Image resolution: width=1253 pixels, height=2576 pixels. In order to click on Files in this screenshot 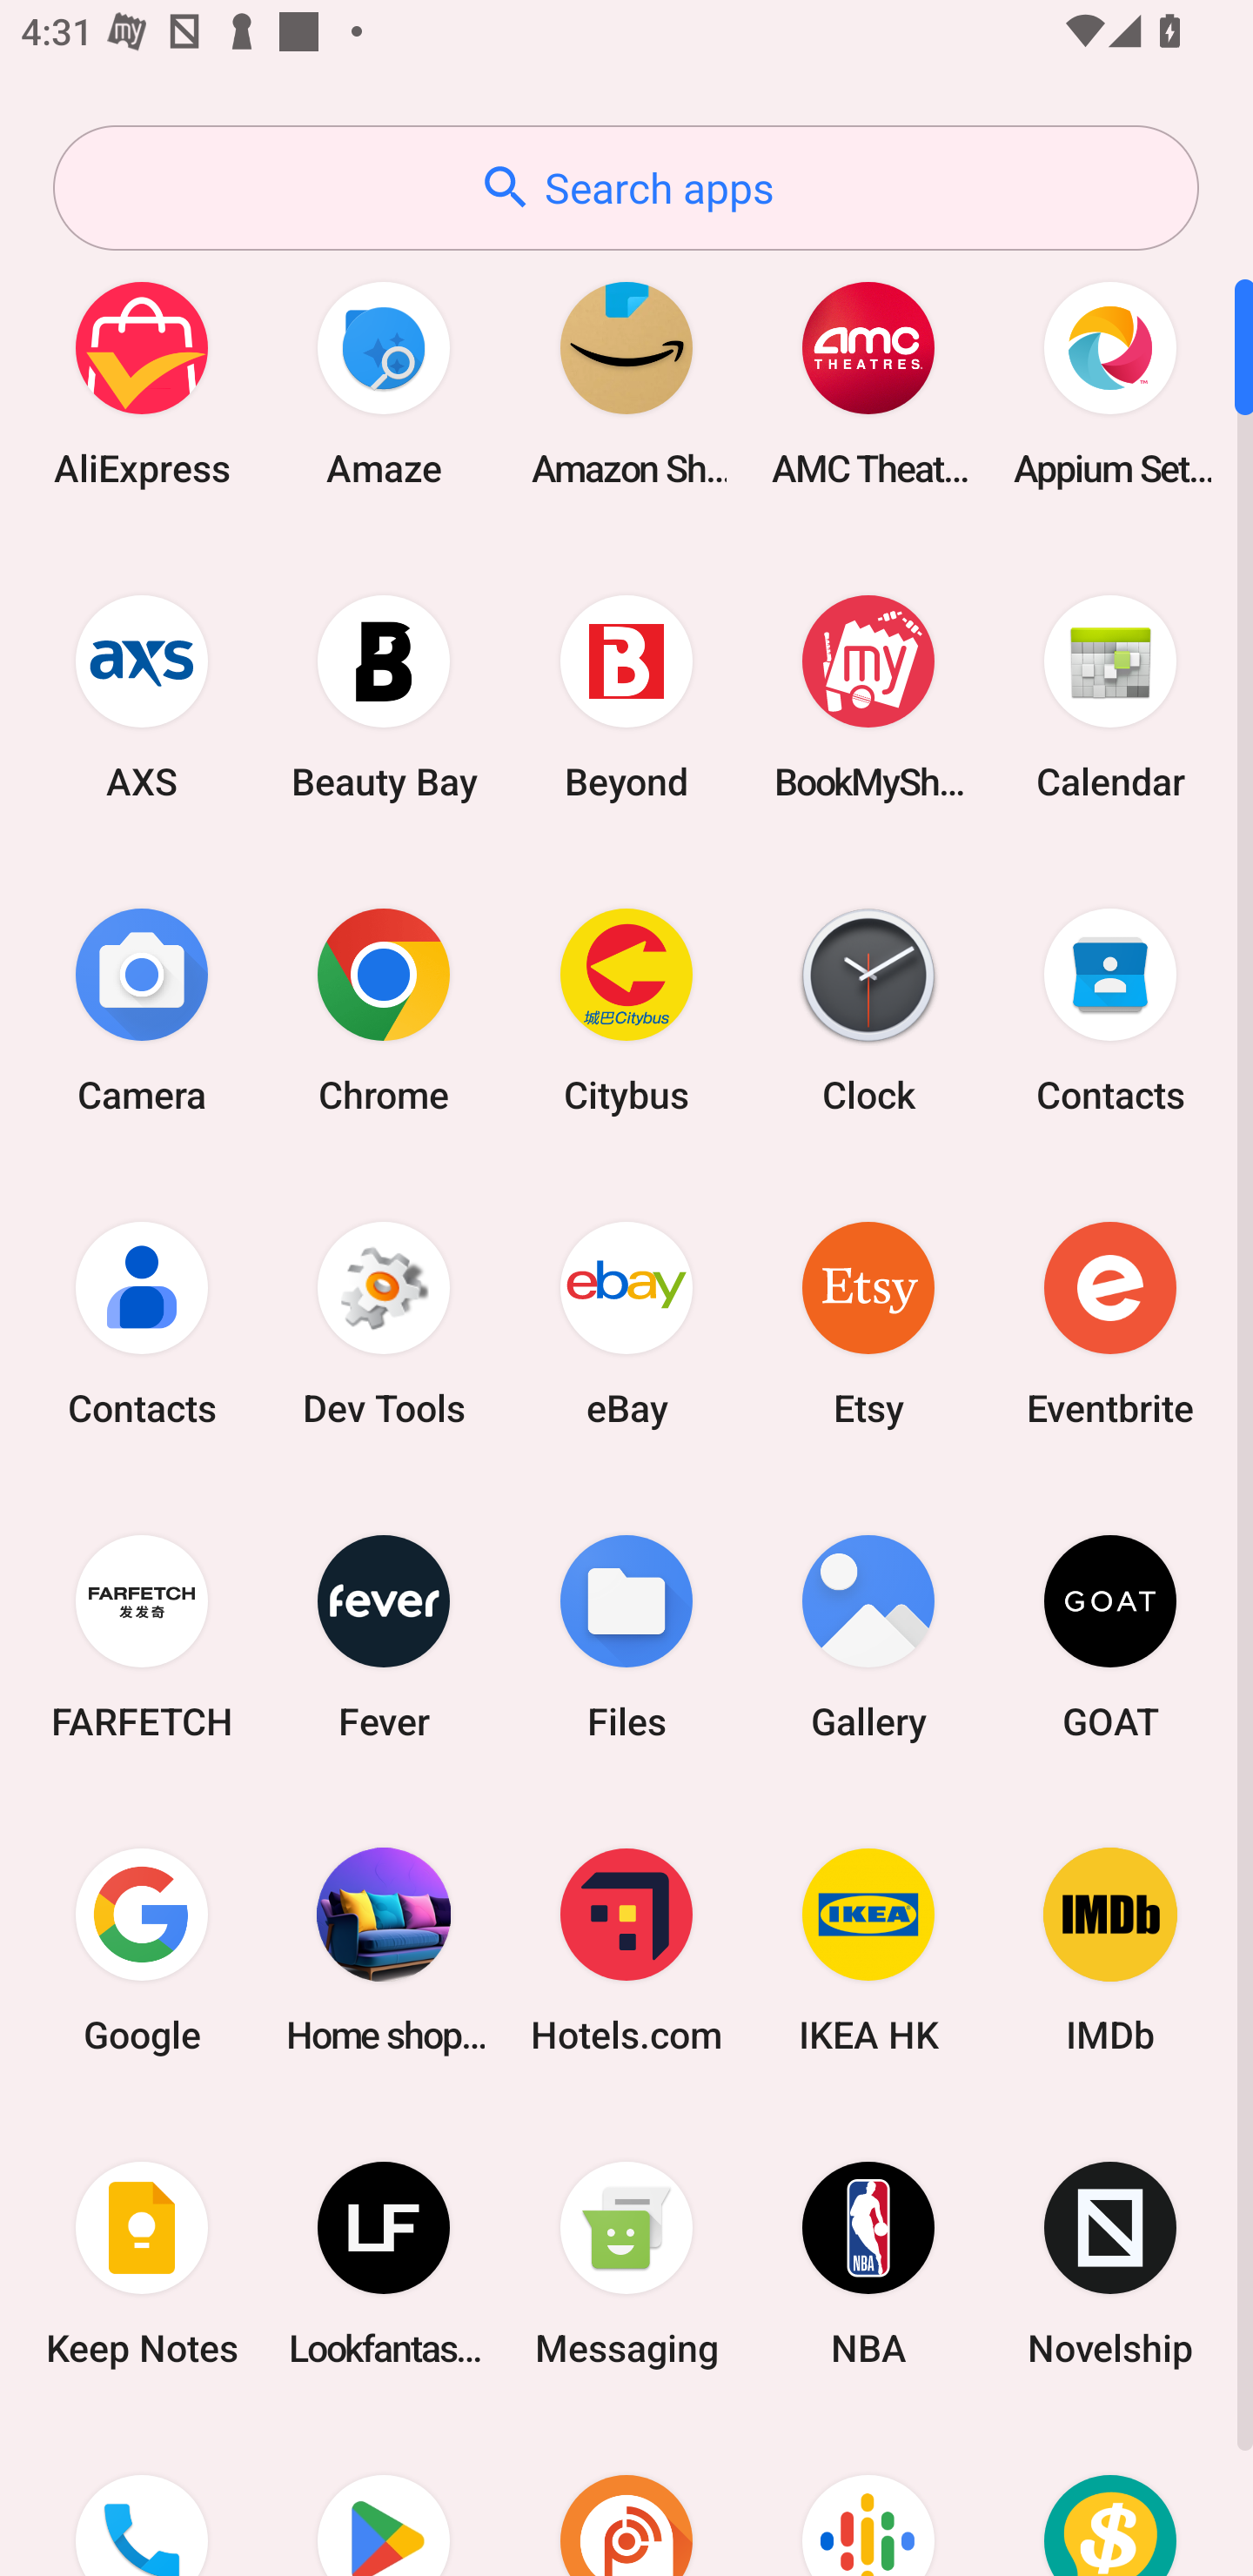, I will do `click(626, 1636)`.